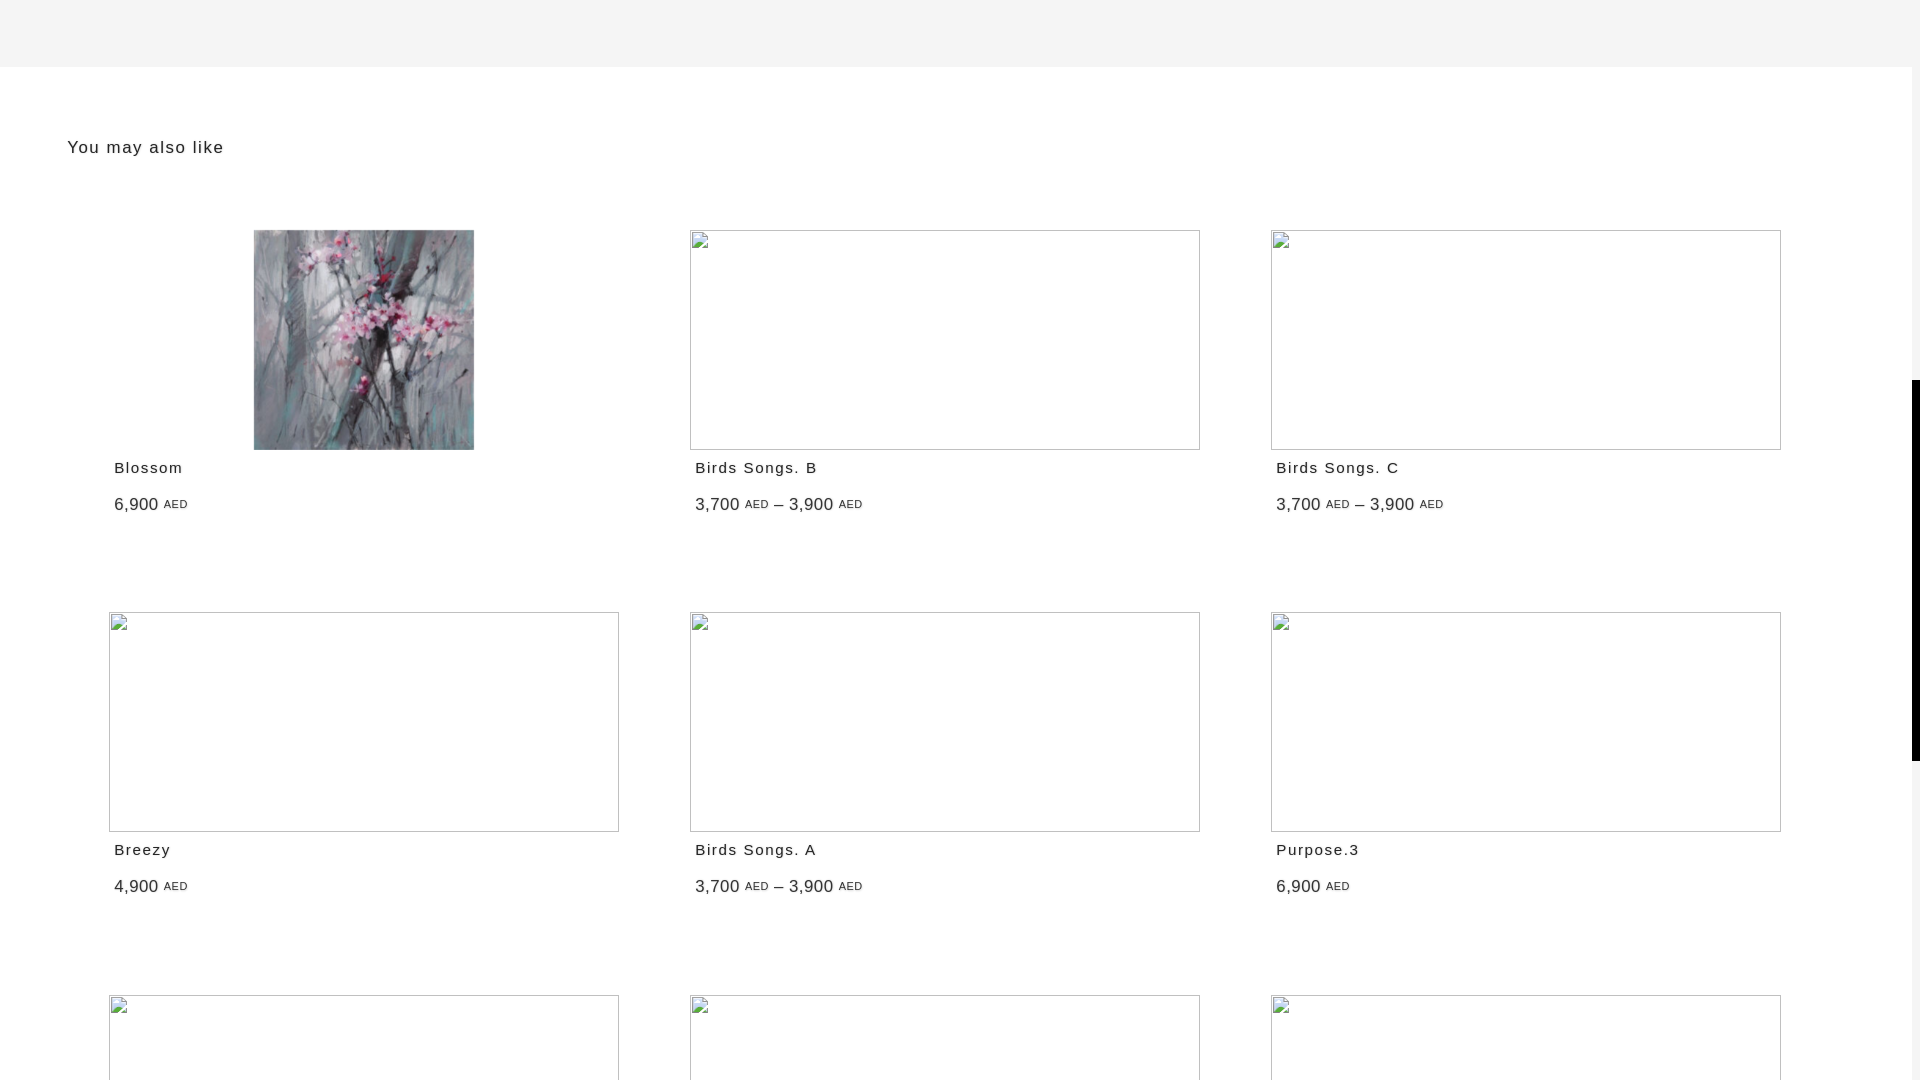 This screenshot has width=1920, height=1080. What do you see at coordinates (148, 468) in the screenshot?
I see `Blossom` at bounding box center [148, 468].